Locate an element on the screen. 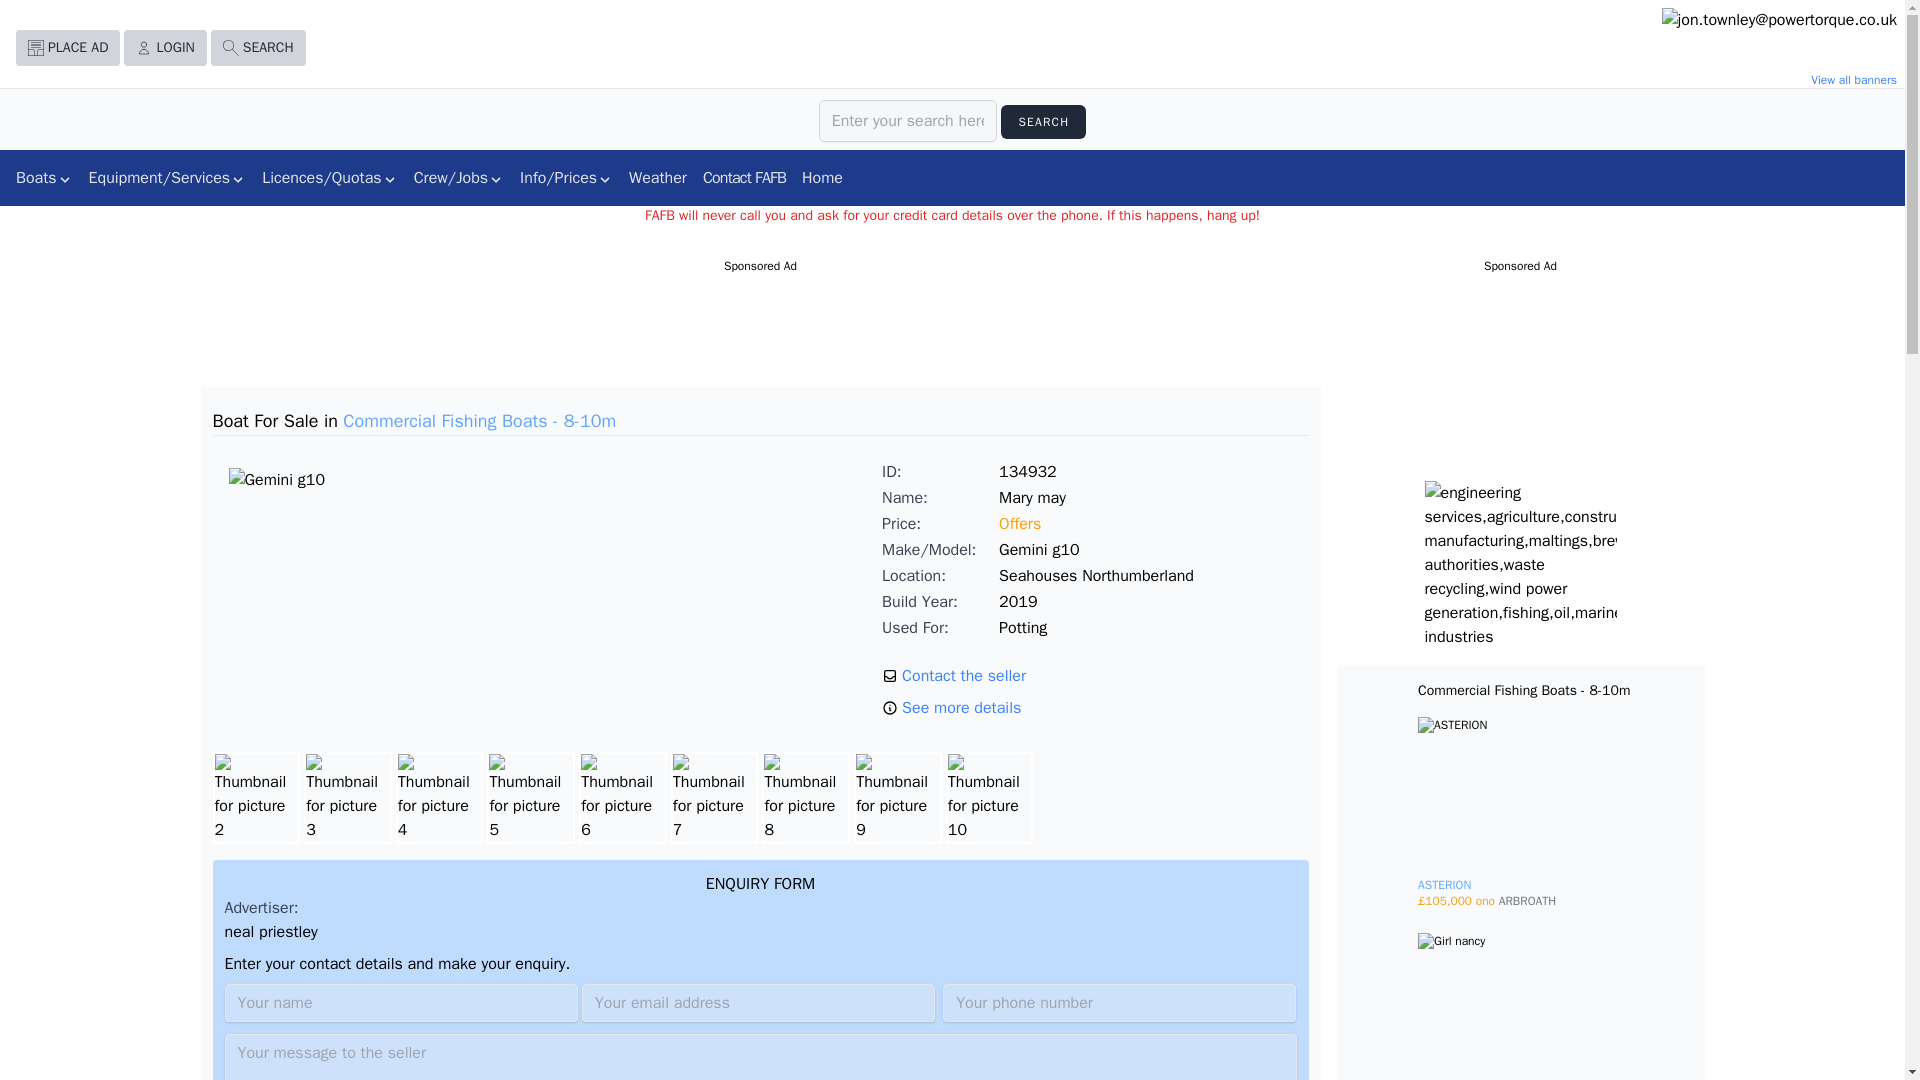 The width and height of the screenshot is (1920, 1080). LOGIN is located at coordinates (164, 50).